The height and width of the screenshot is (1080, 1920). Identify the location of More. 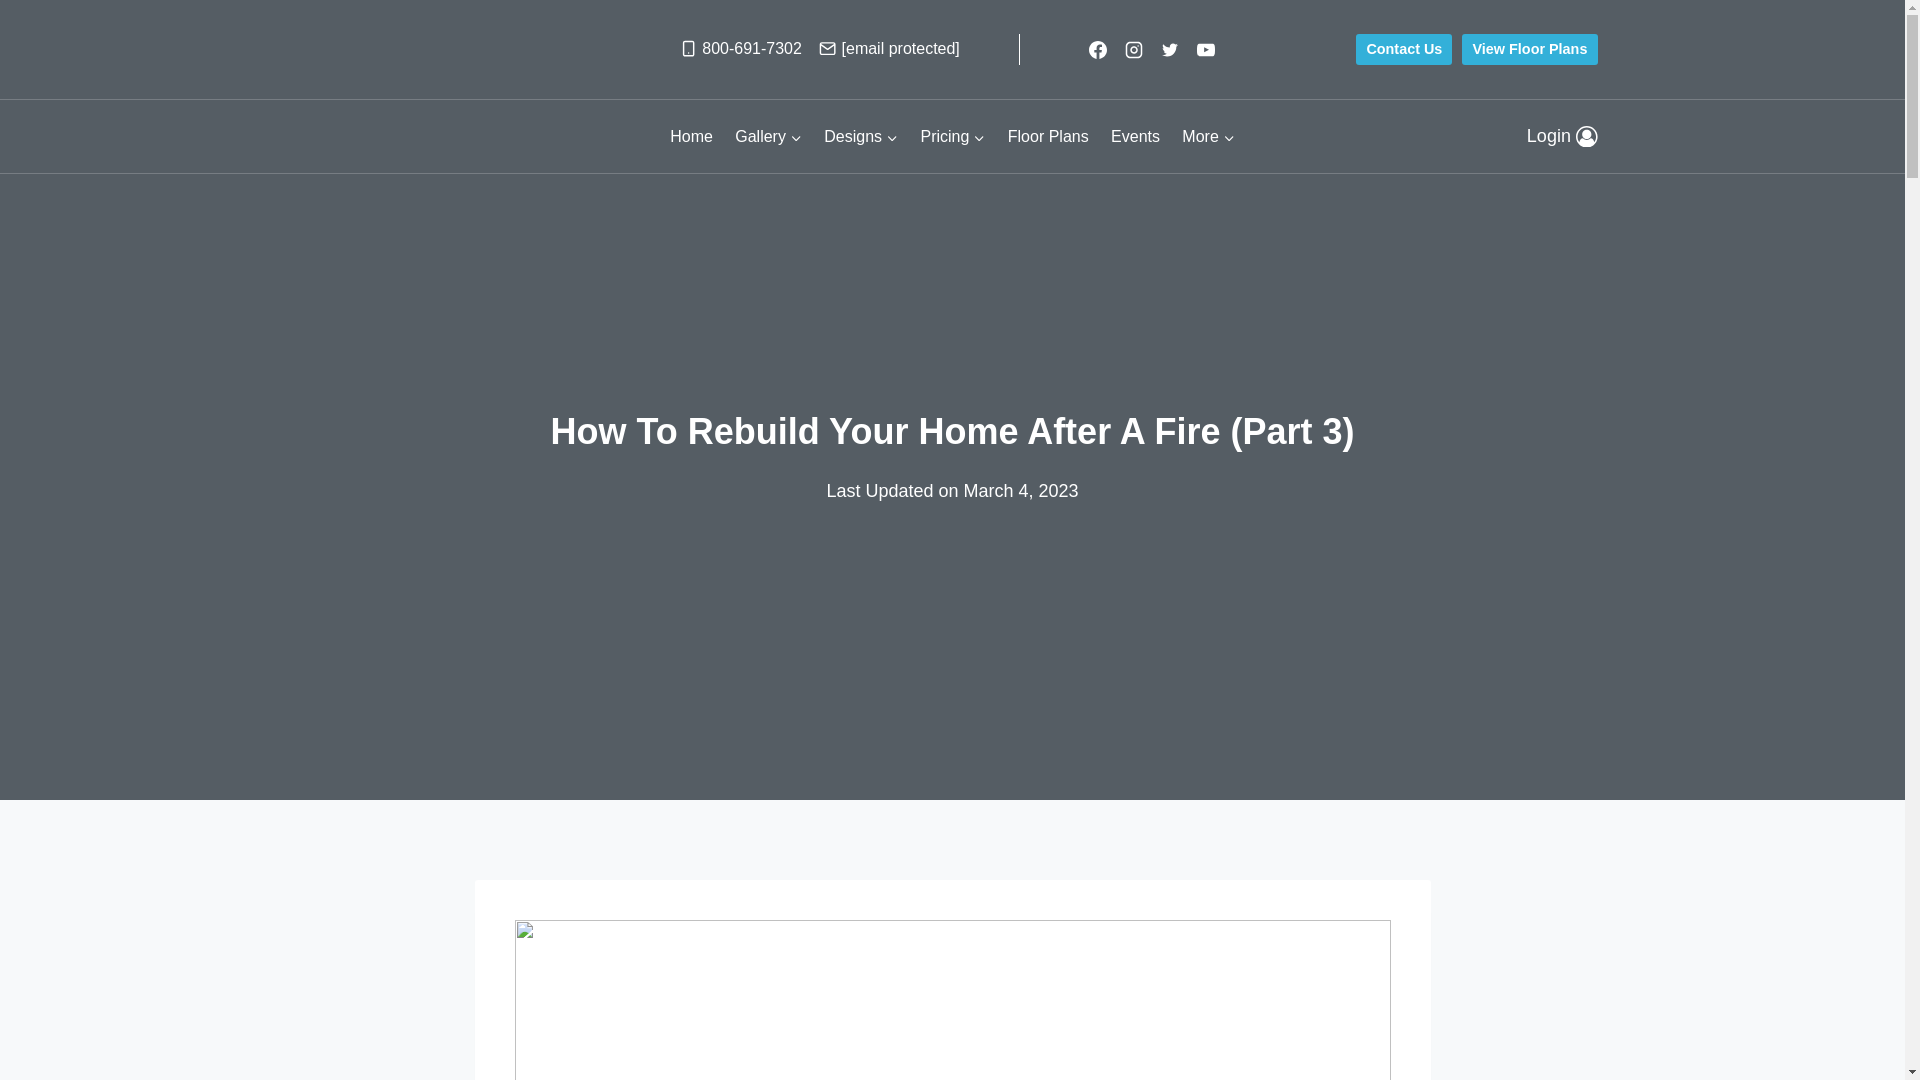
(1208, 137).